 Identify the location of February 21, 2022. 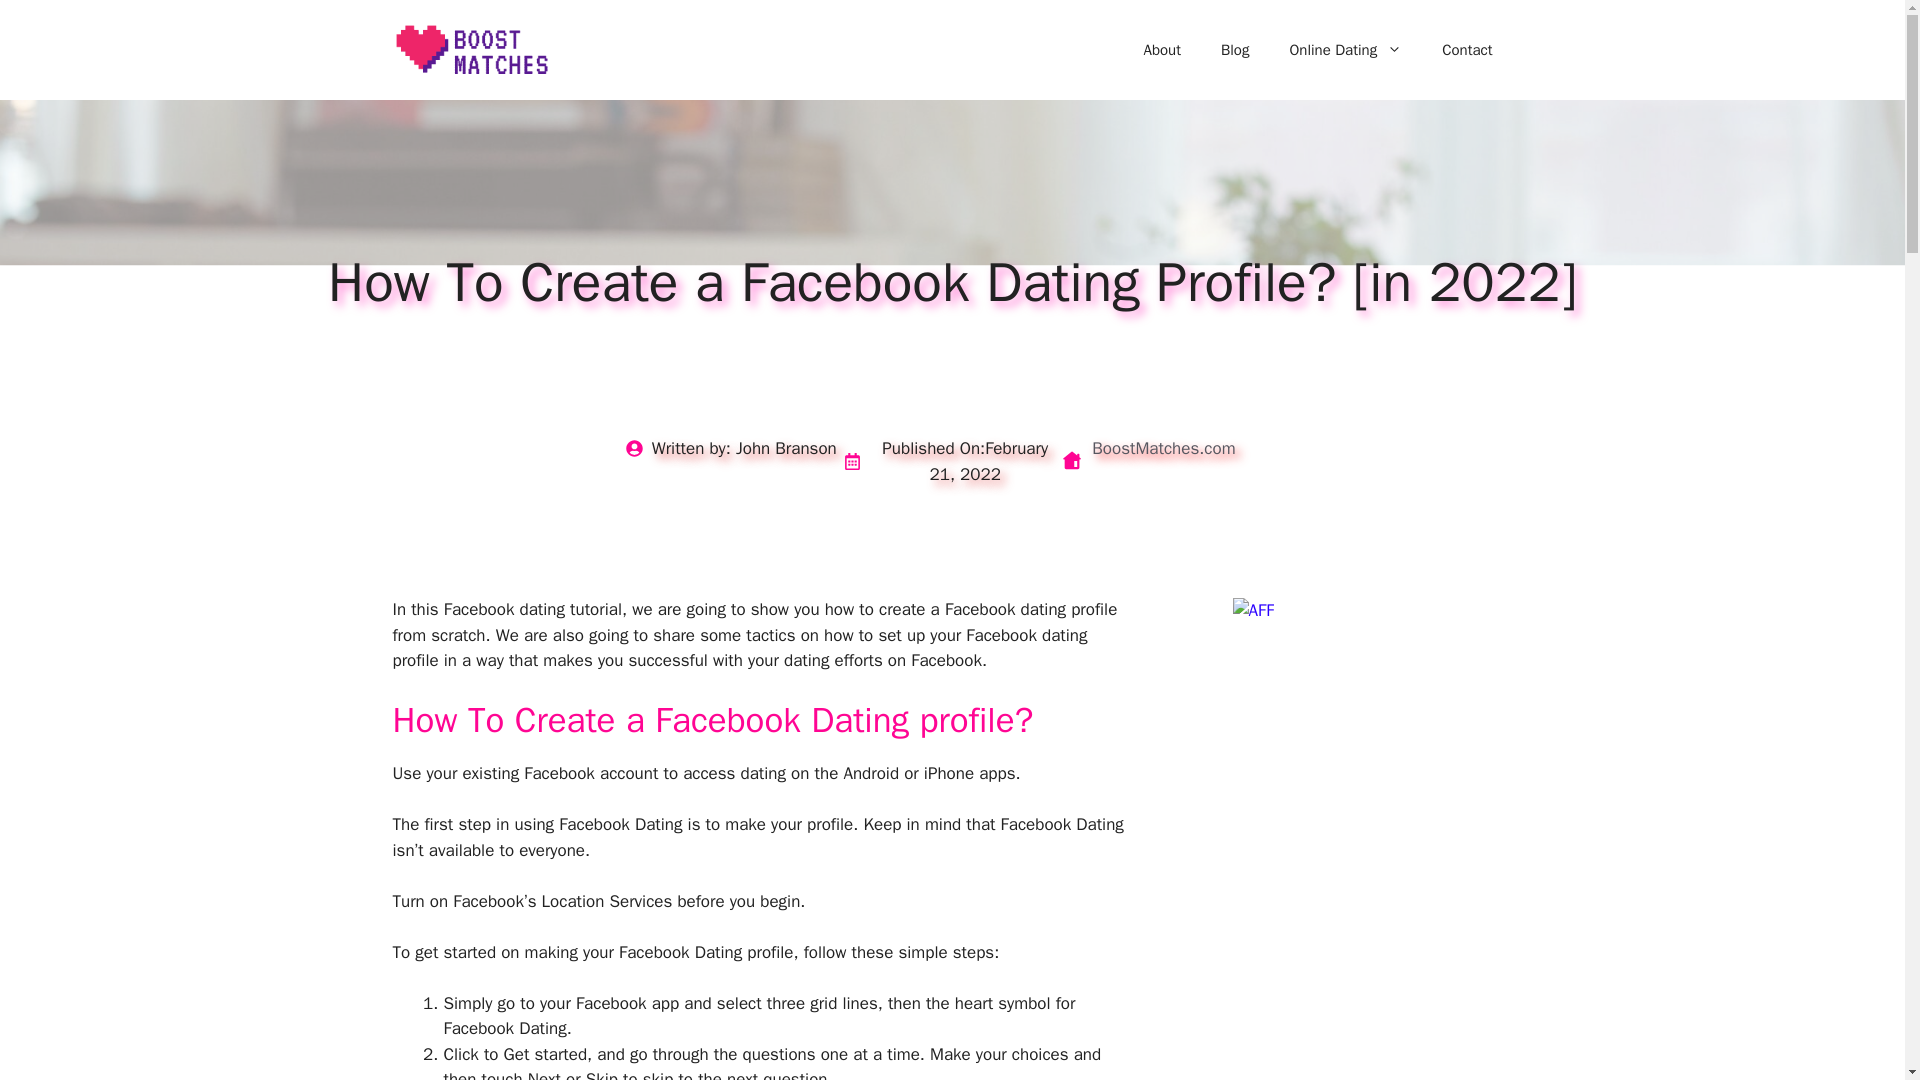
(988, 461).